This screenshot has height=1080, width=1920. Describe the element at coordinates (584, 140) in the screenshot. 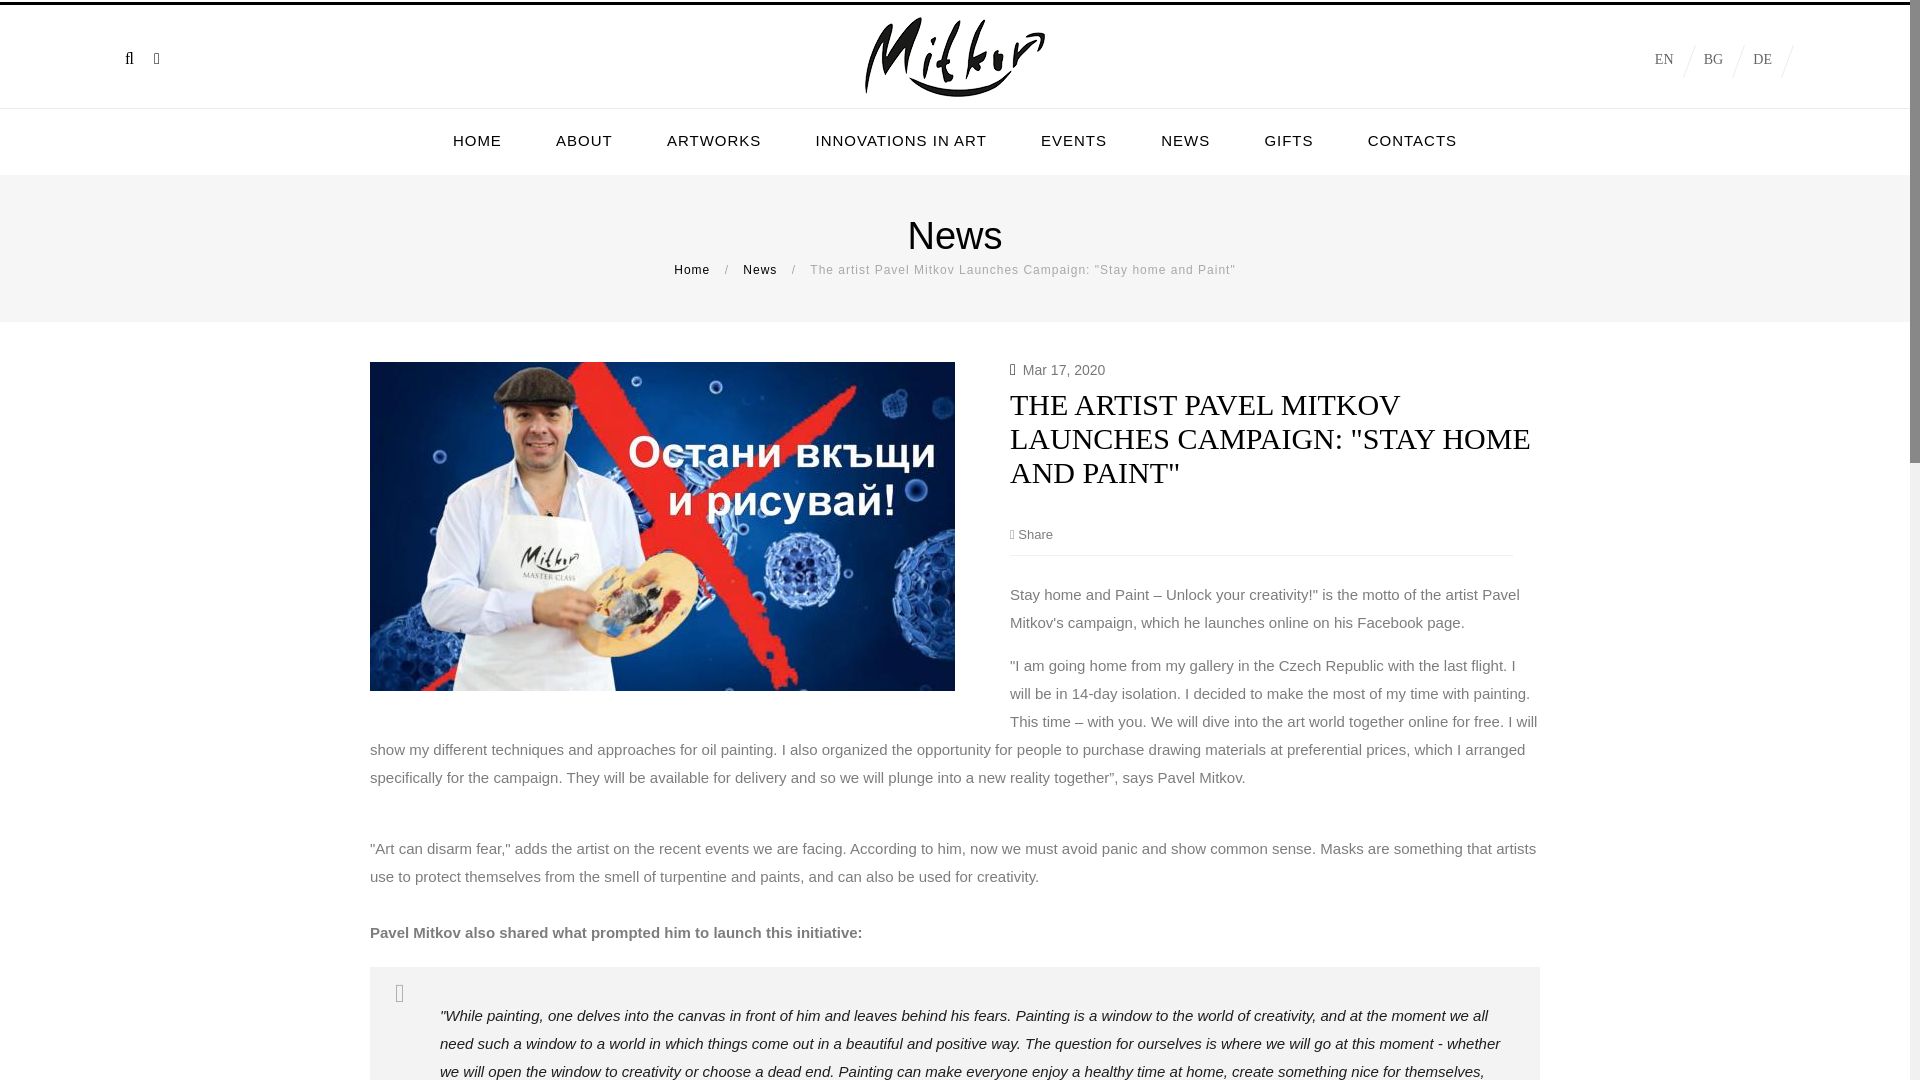

I see `ABOUT` at that location.